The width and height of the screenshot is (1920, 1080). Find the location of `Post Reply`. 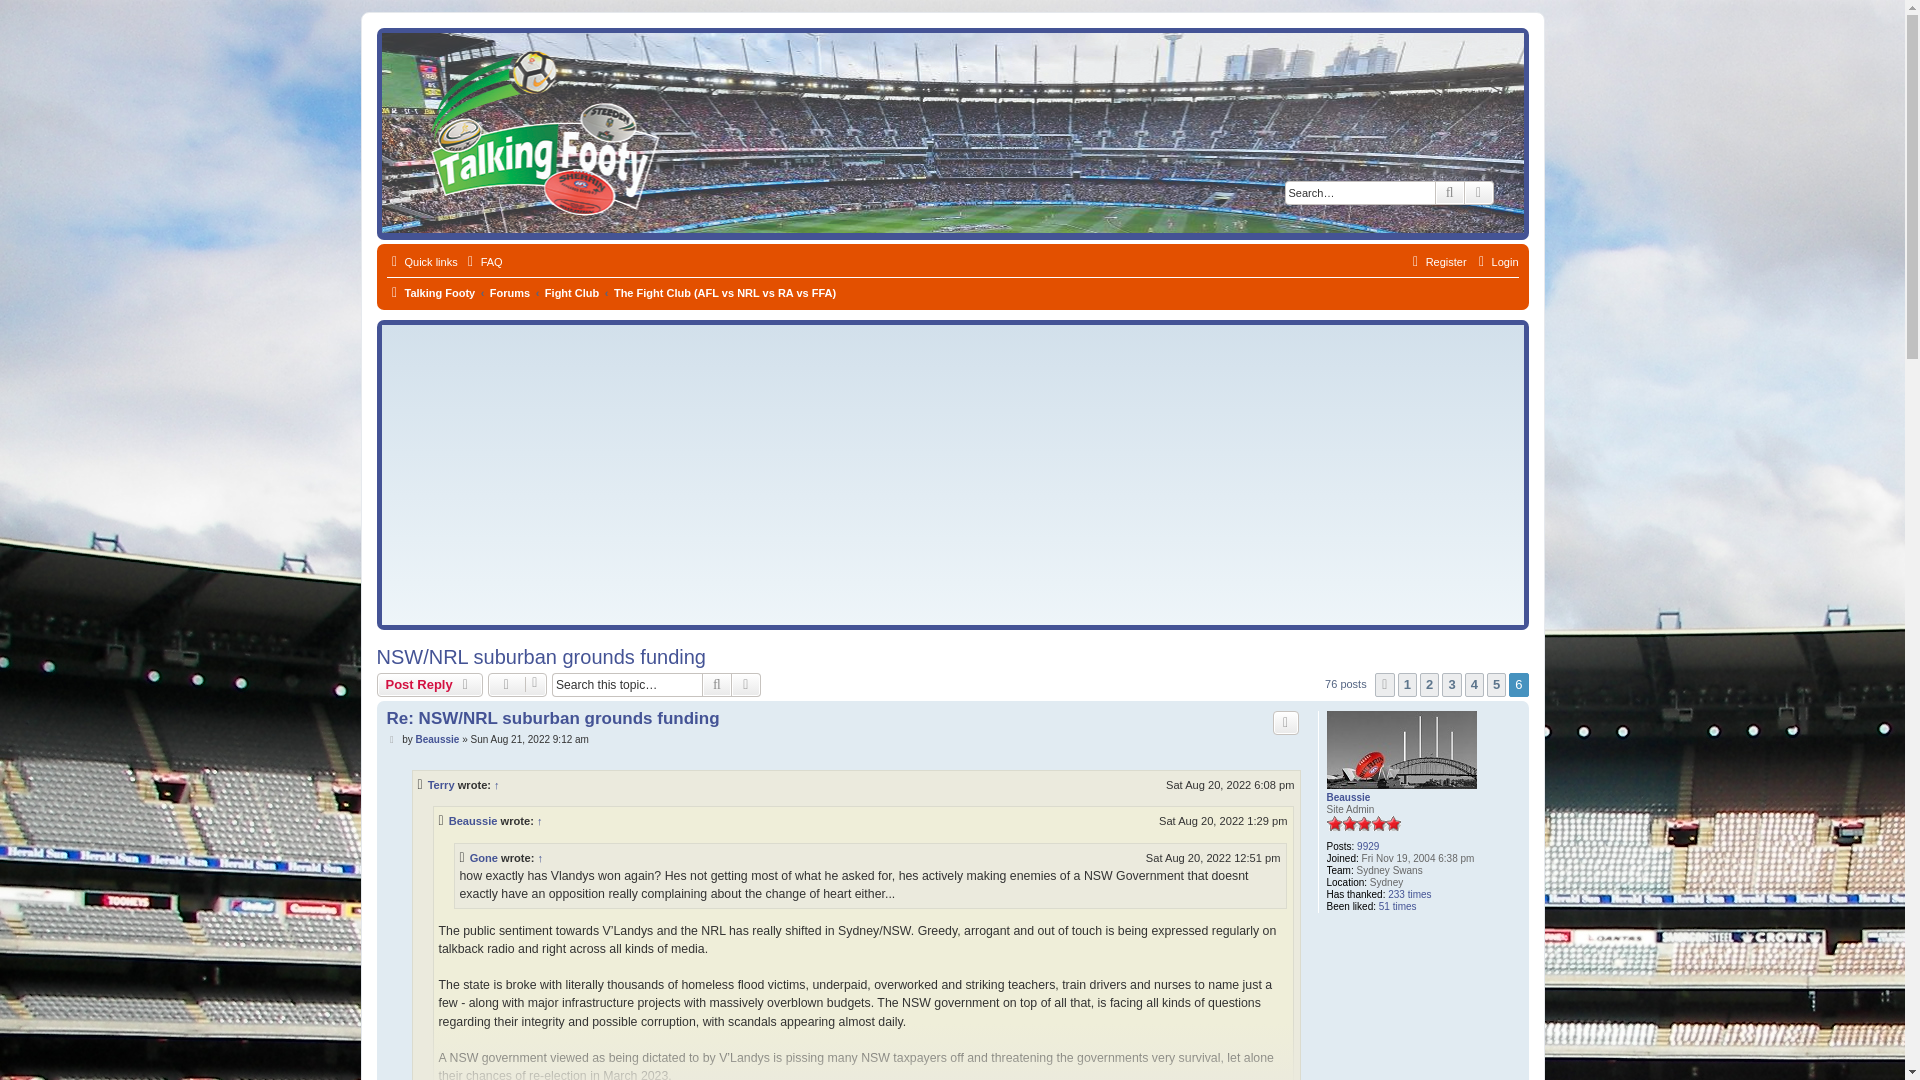

Post Reply is located at coordinates (430, 684).